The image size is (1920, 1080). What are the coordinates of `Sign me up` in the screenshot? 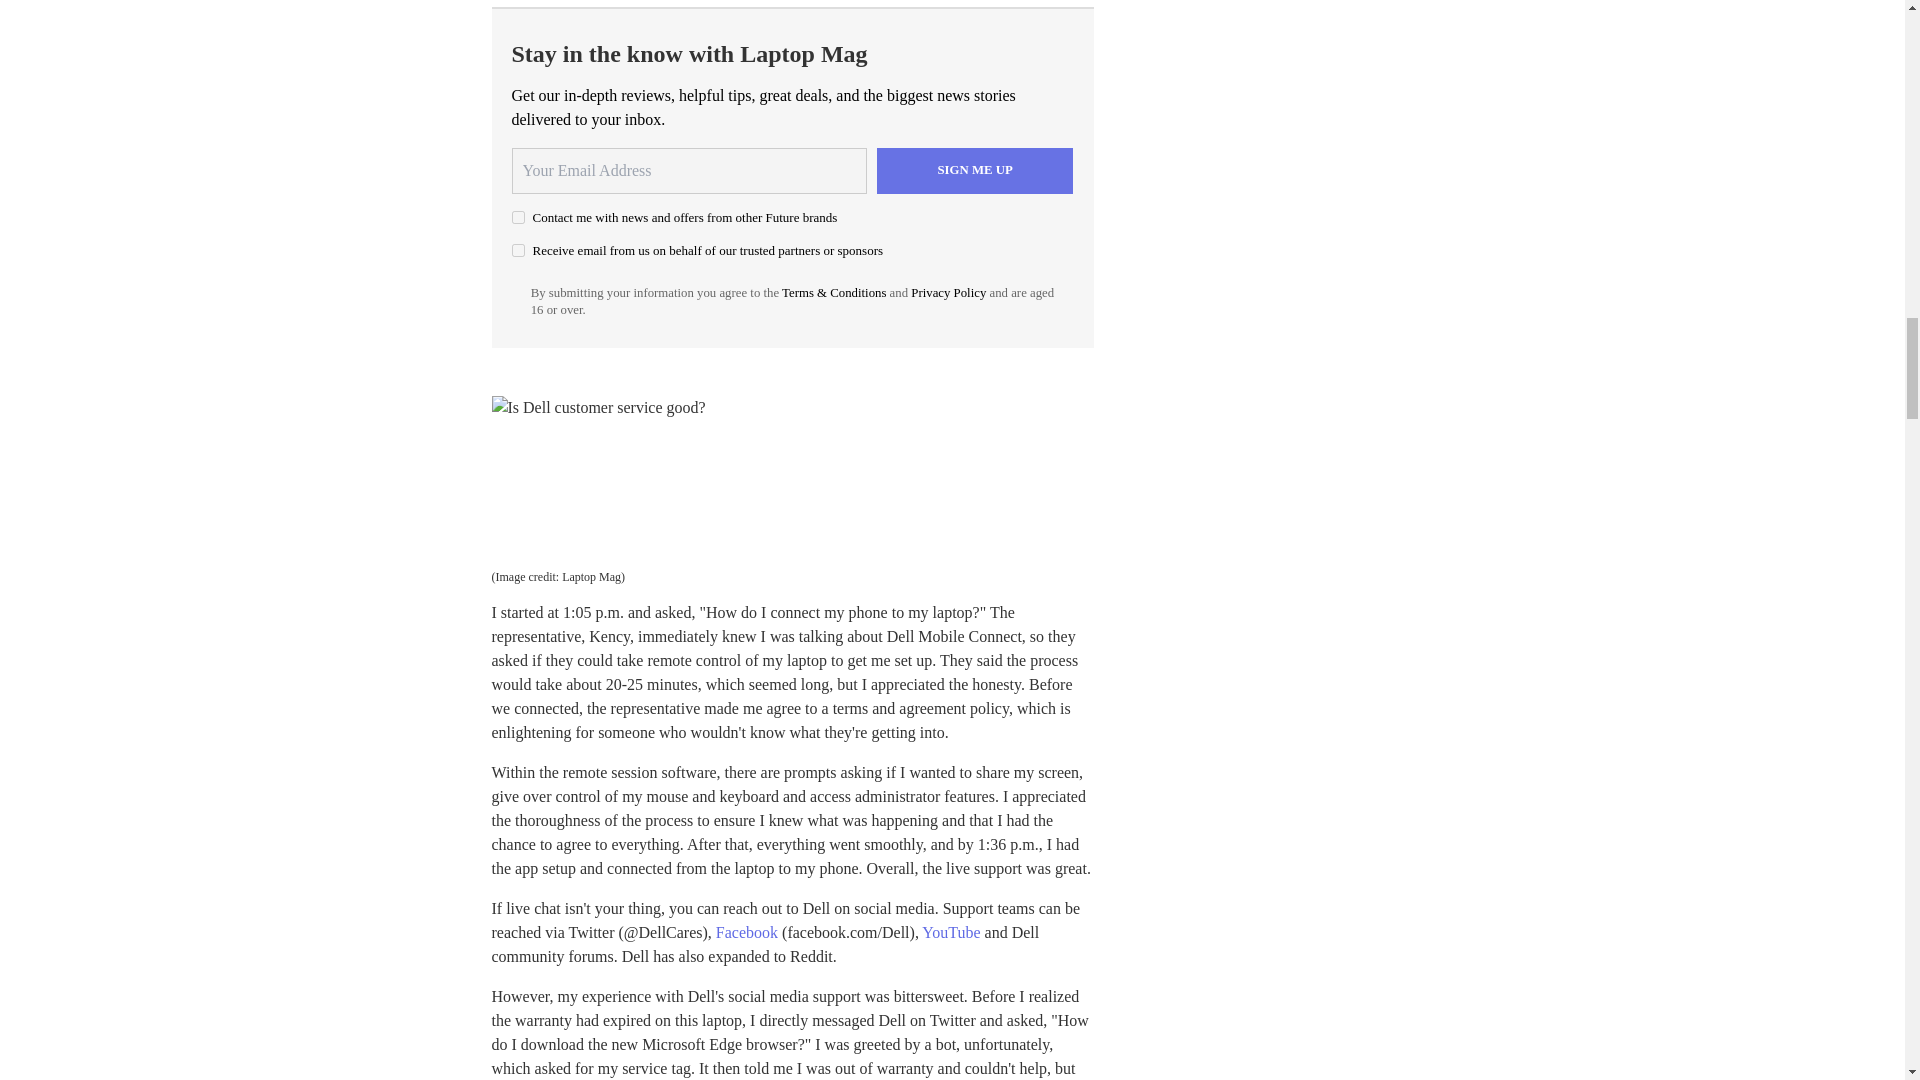 It's located at (975, 170).